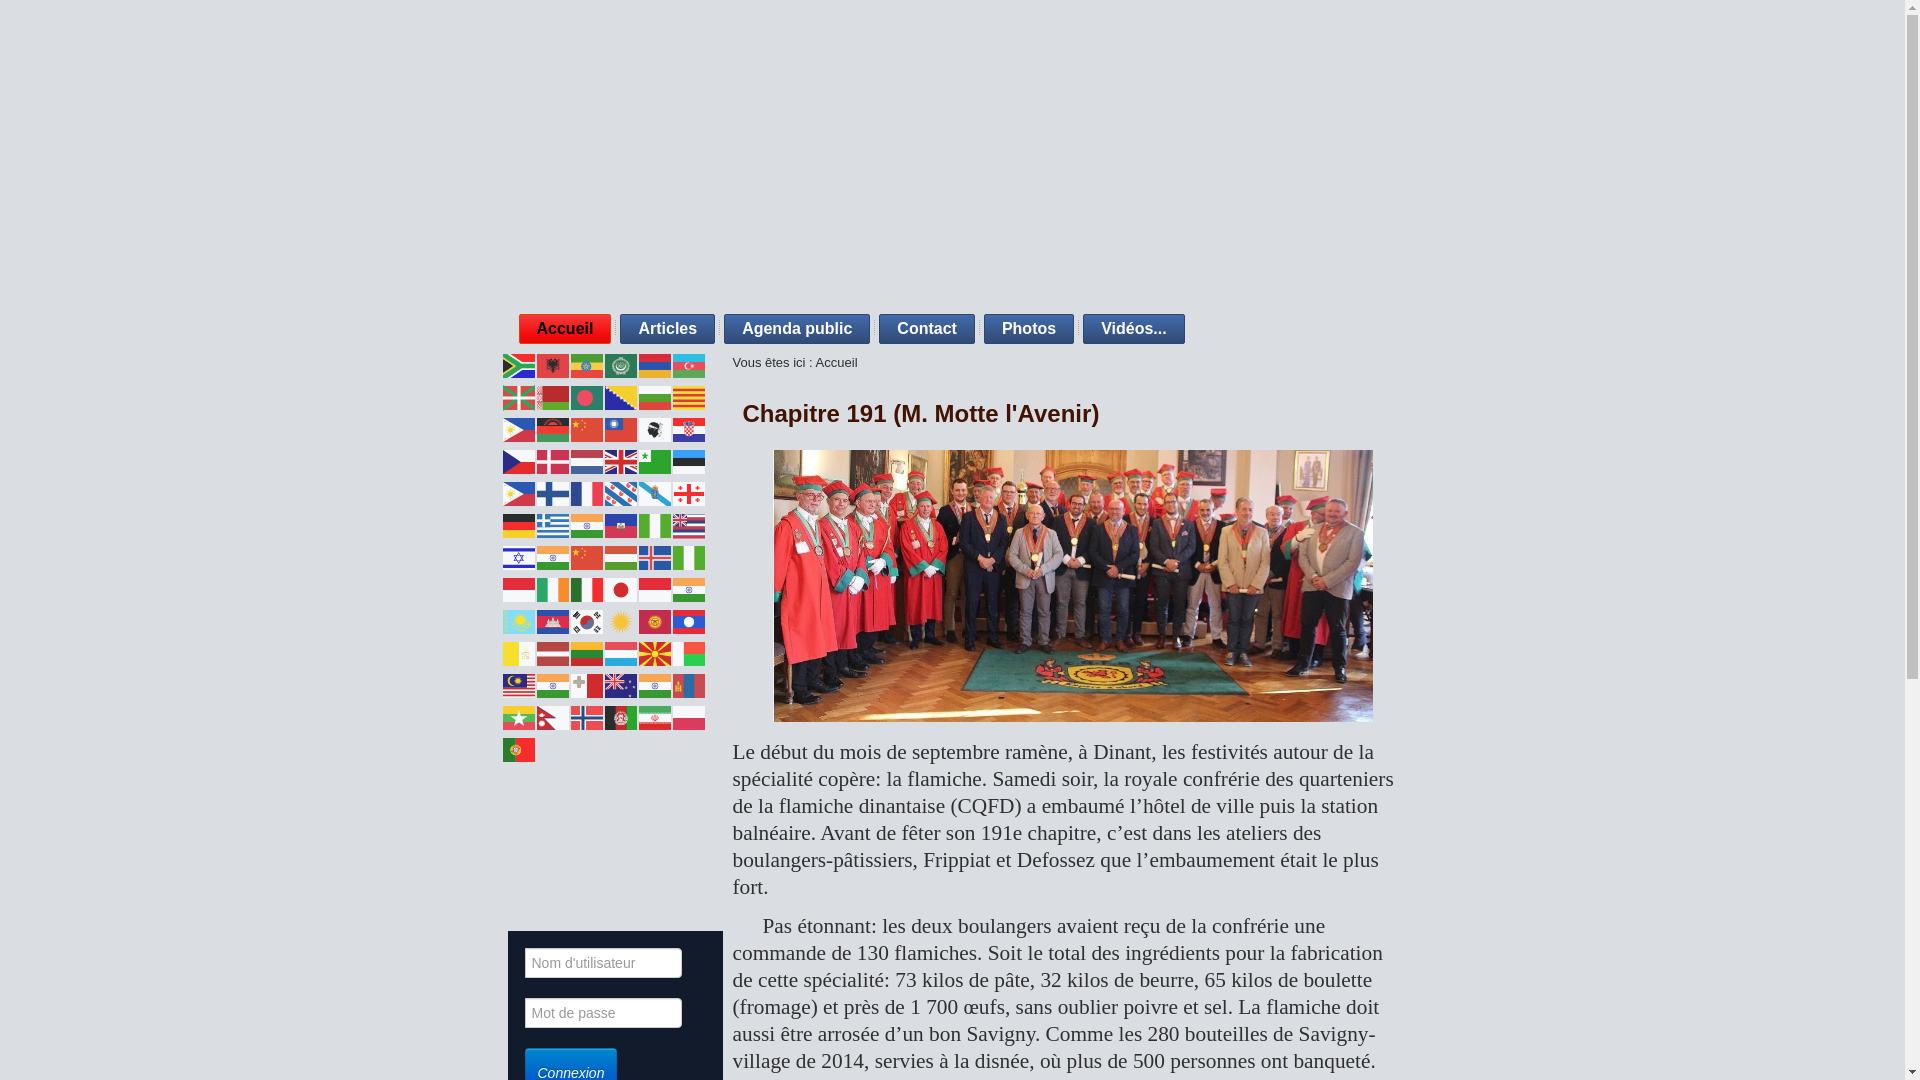 Image resolution: width=1920 pixels, height=1080 pixels. What do you see at coordinates (927, 329) in the screenshot?
I see `Contact` at bounding box center [927, 329].